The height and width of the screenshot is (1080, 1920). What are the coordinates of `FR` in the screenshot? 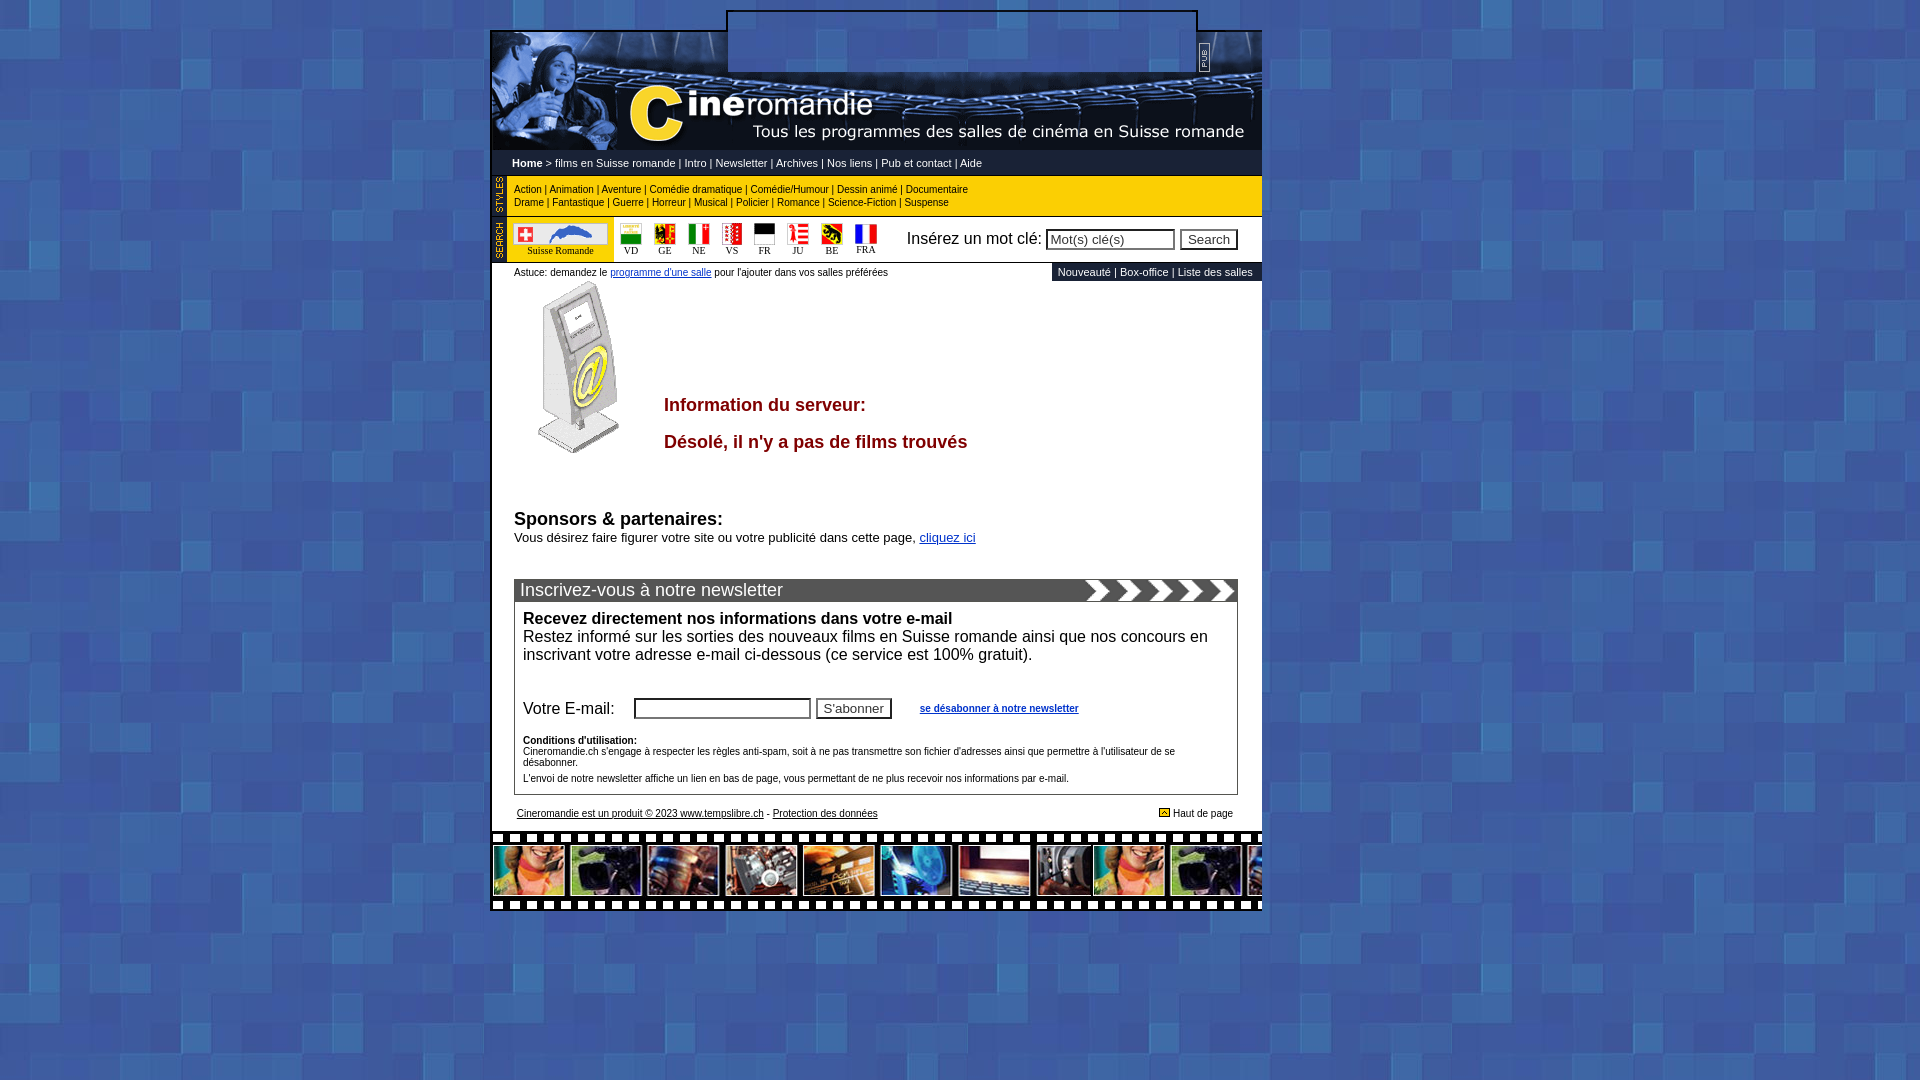 It's located at (764, 246).